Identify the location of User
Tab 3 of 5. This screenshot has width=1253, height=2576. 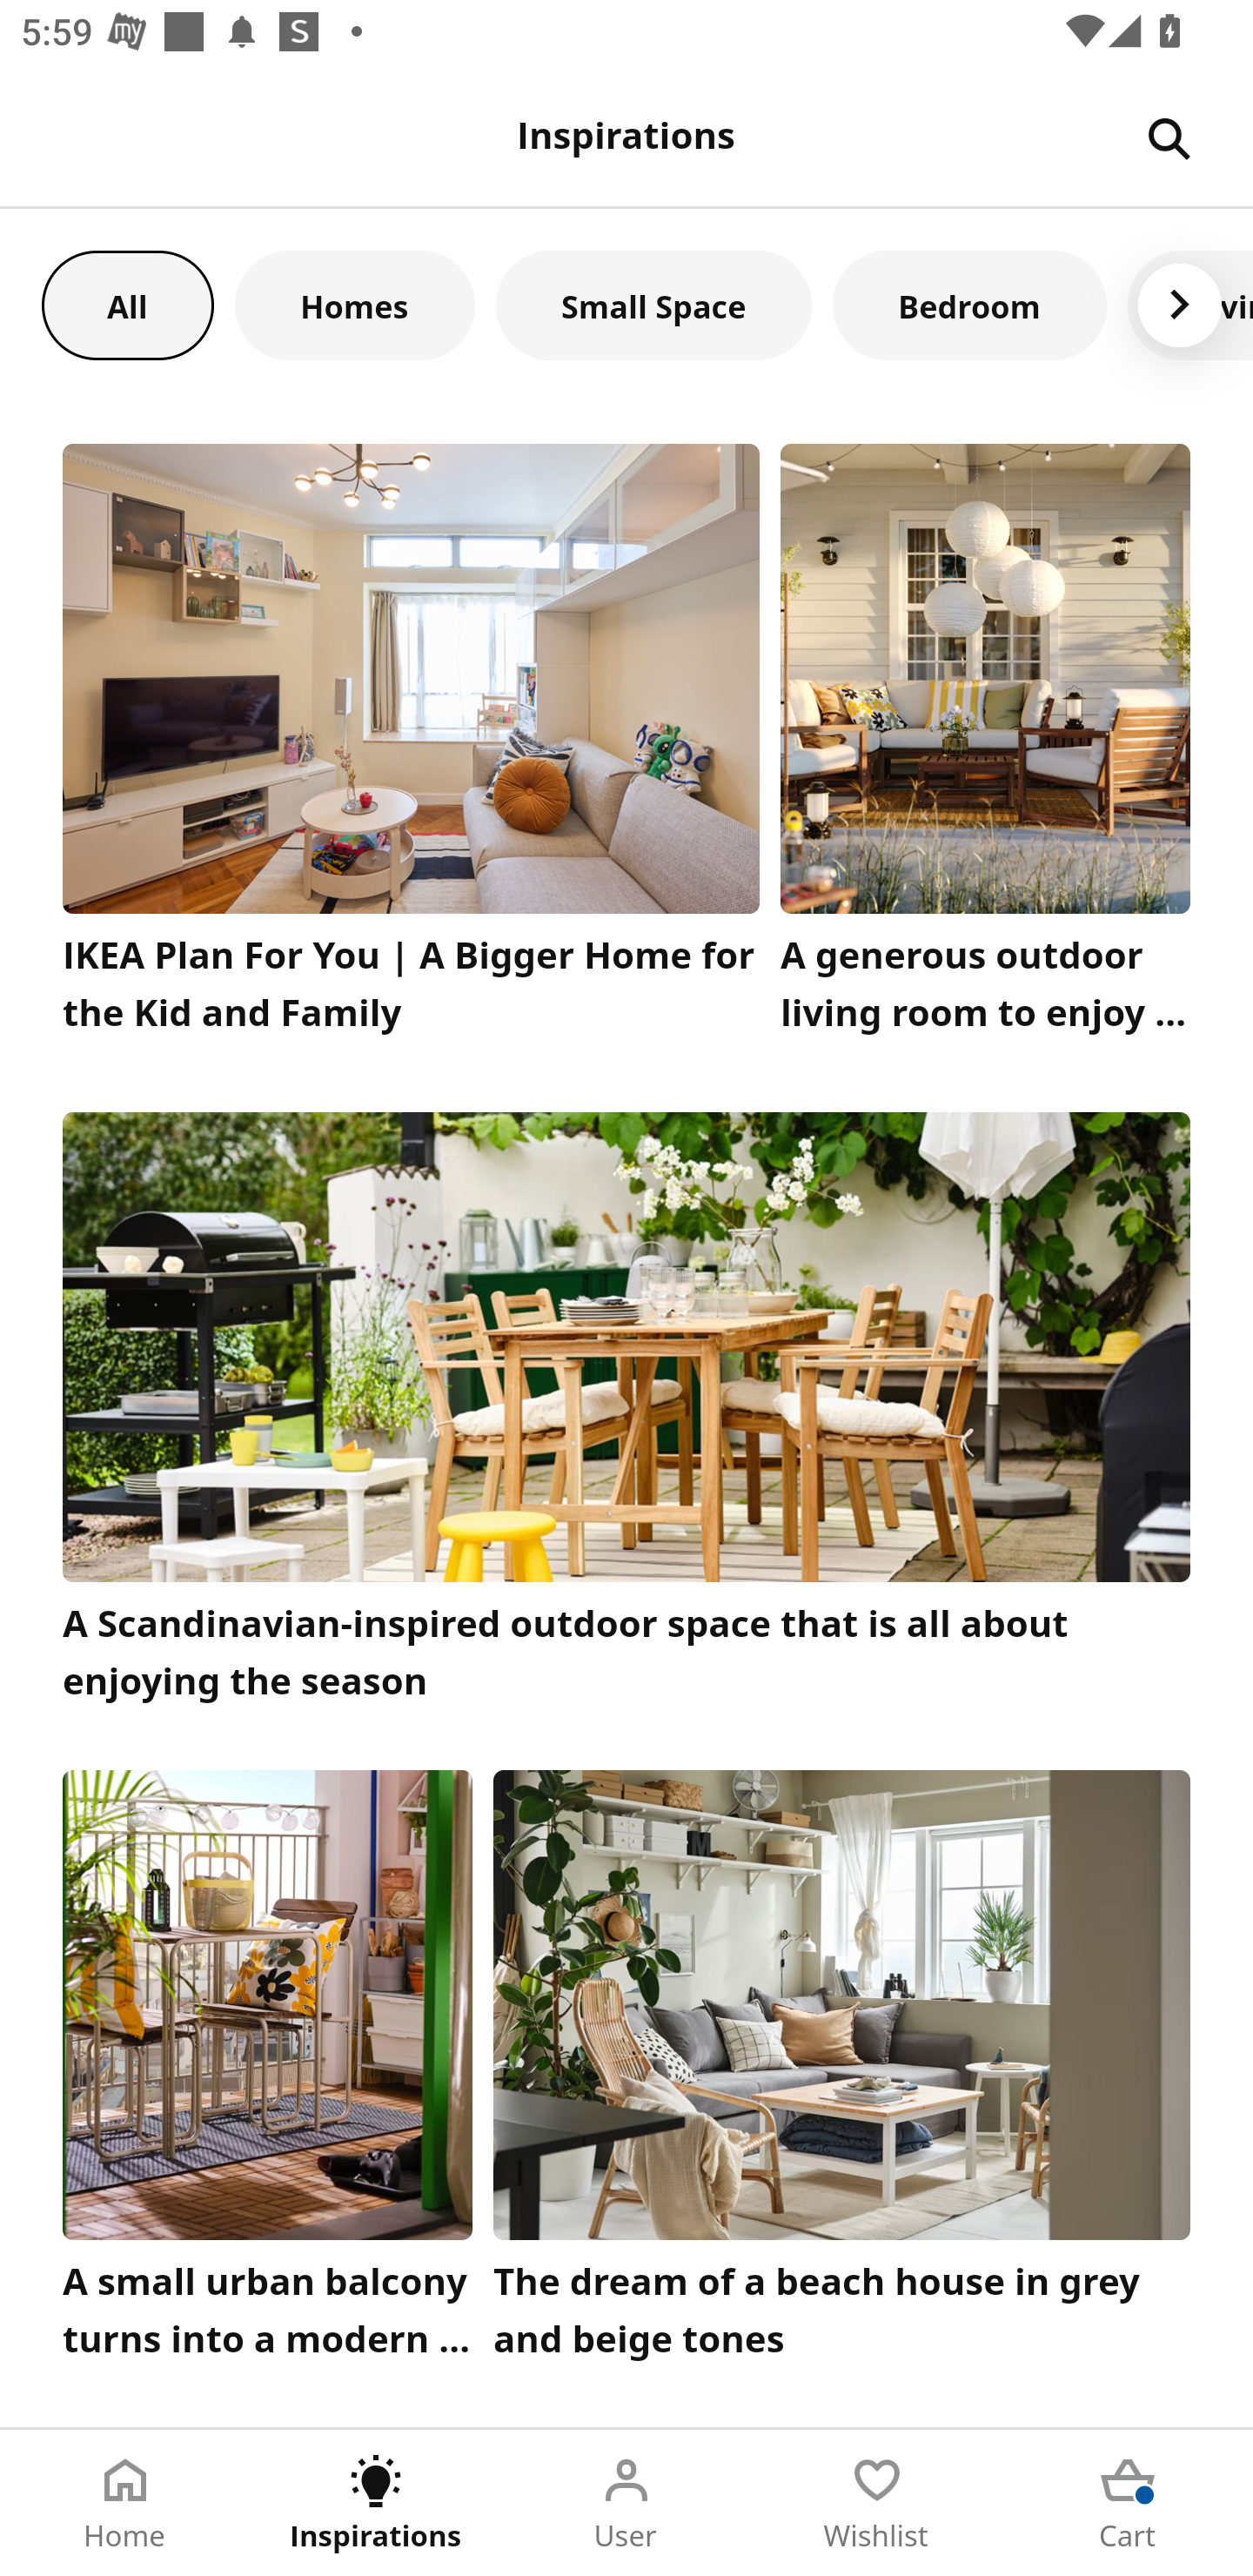
(626, 2503).